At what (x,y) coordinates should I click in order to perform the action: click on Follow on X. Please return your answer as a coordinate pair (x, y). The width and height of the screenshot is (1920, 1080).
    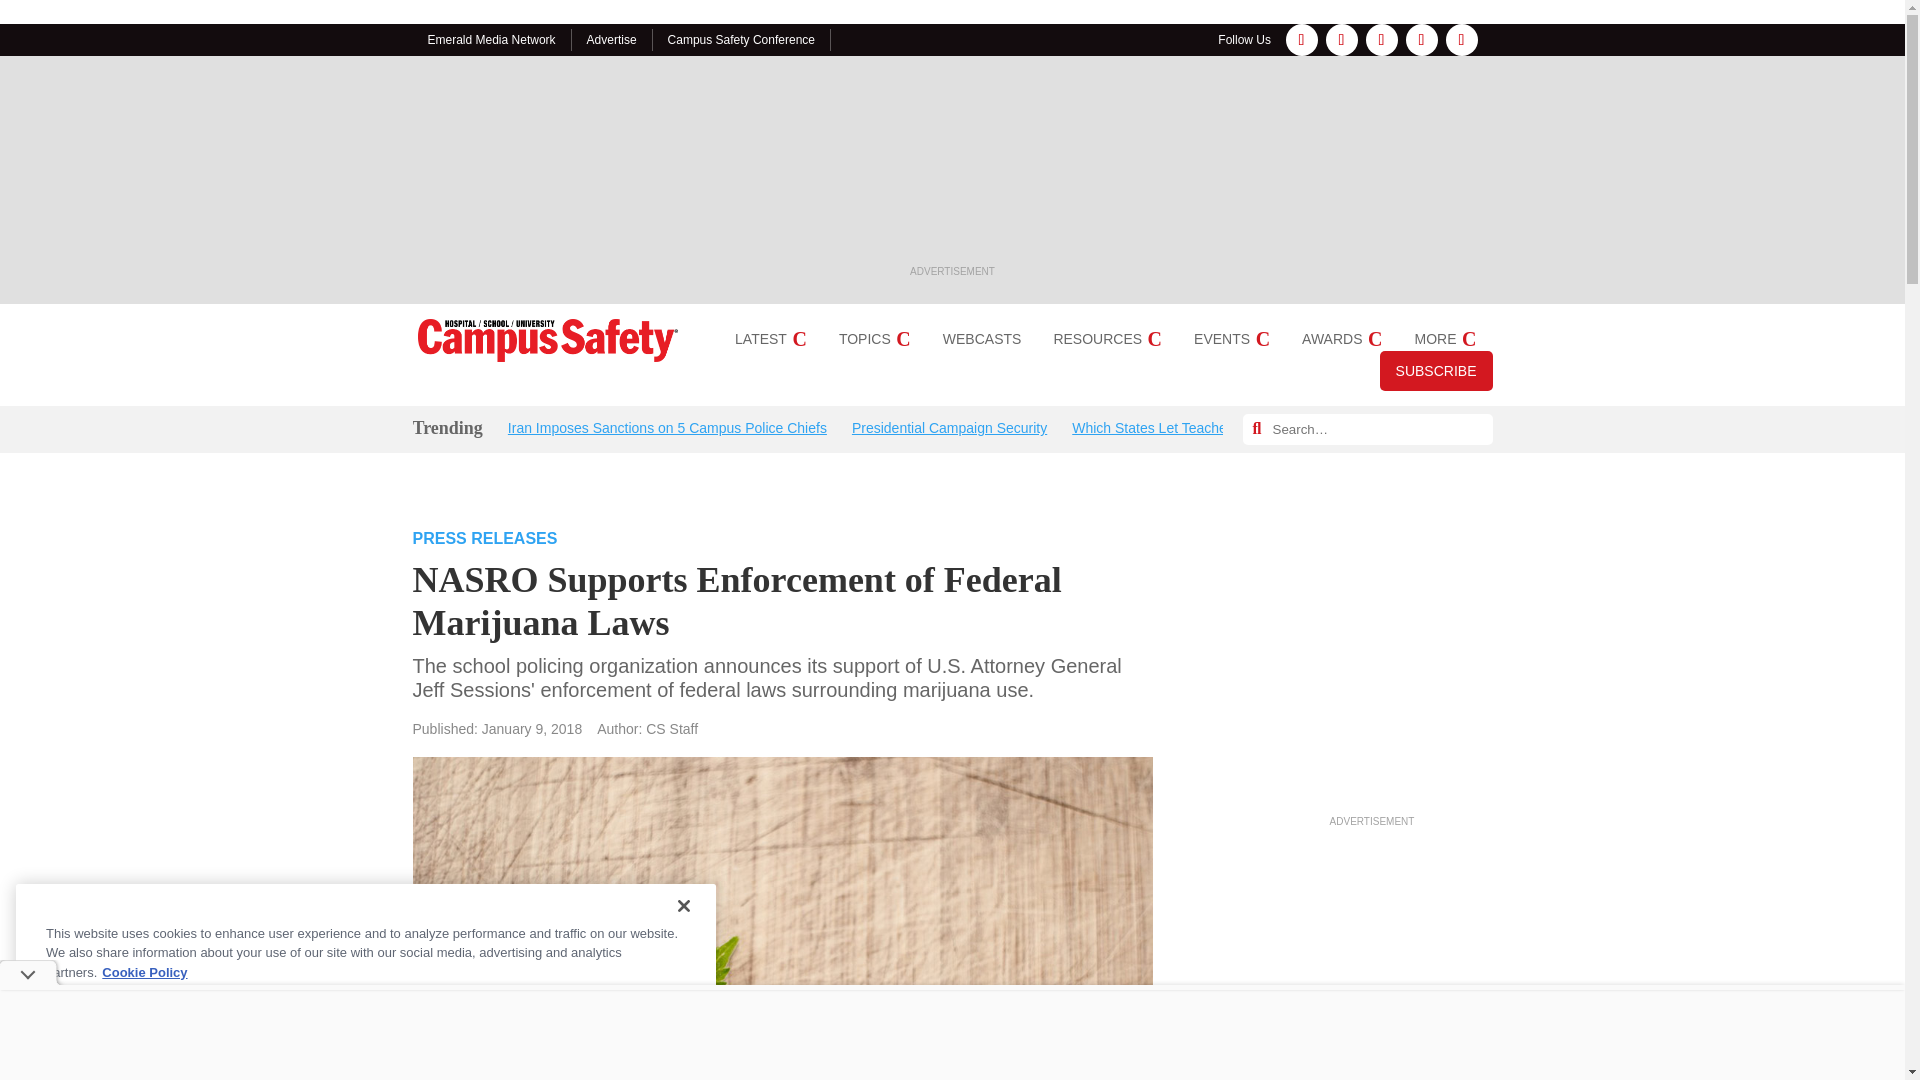
    Looking at the image, I should click on (1422, 40).